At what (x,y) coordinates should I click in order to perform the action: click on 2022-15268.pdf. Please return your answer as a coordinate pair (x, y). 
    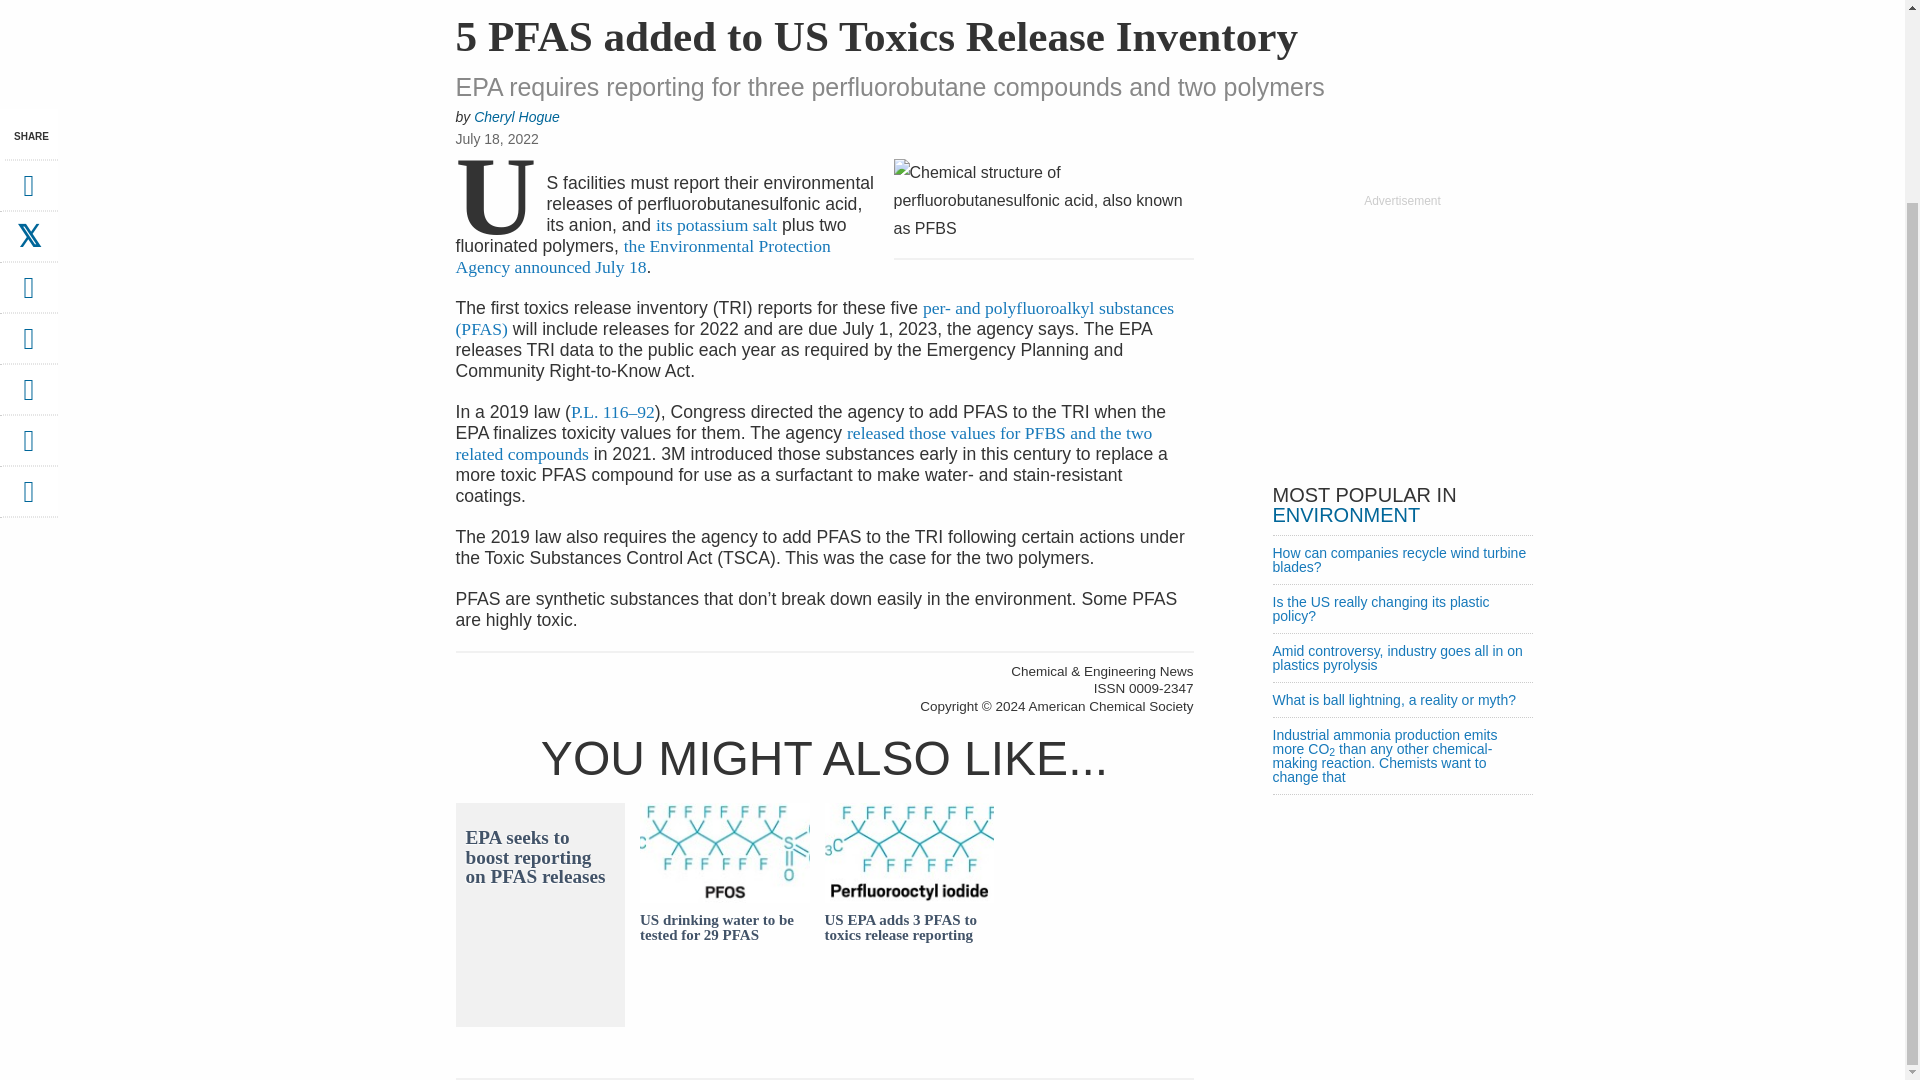
    Looking at the image, I should click on (716, 224).